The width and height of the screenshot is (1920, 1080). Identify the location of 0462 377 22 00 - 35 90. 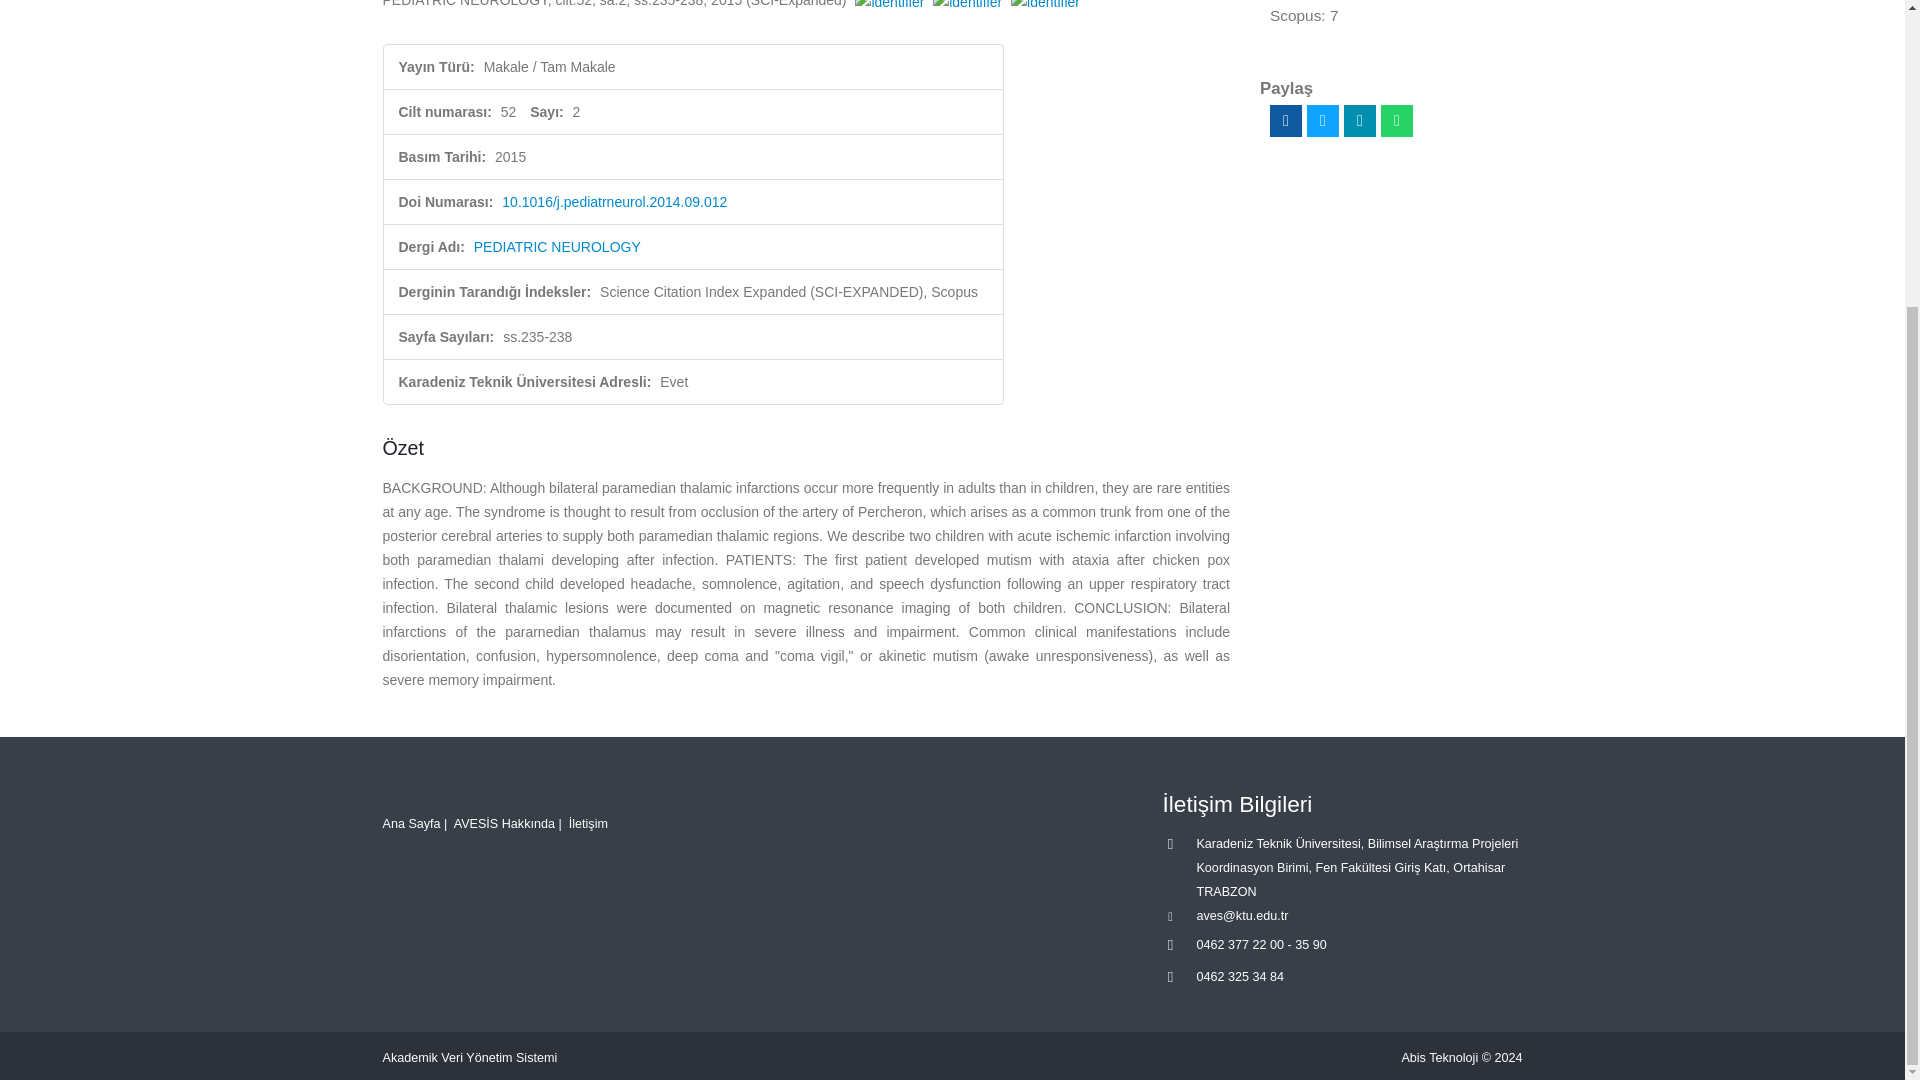
(1261, 944).